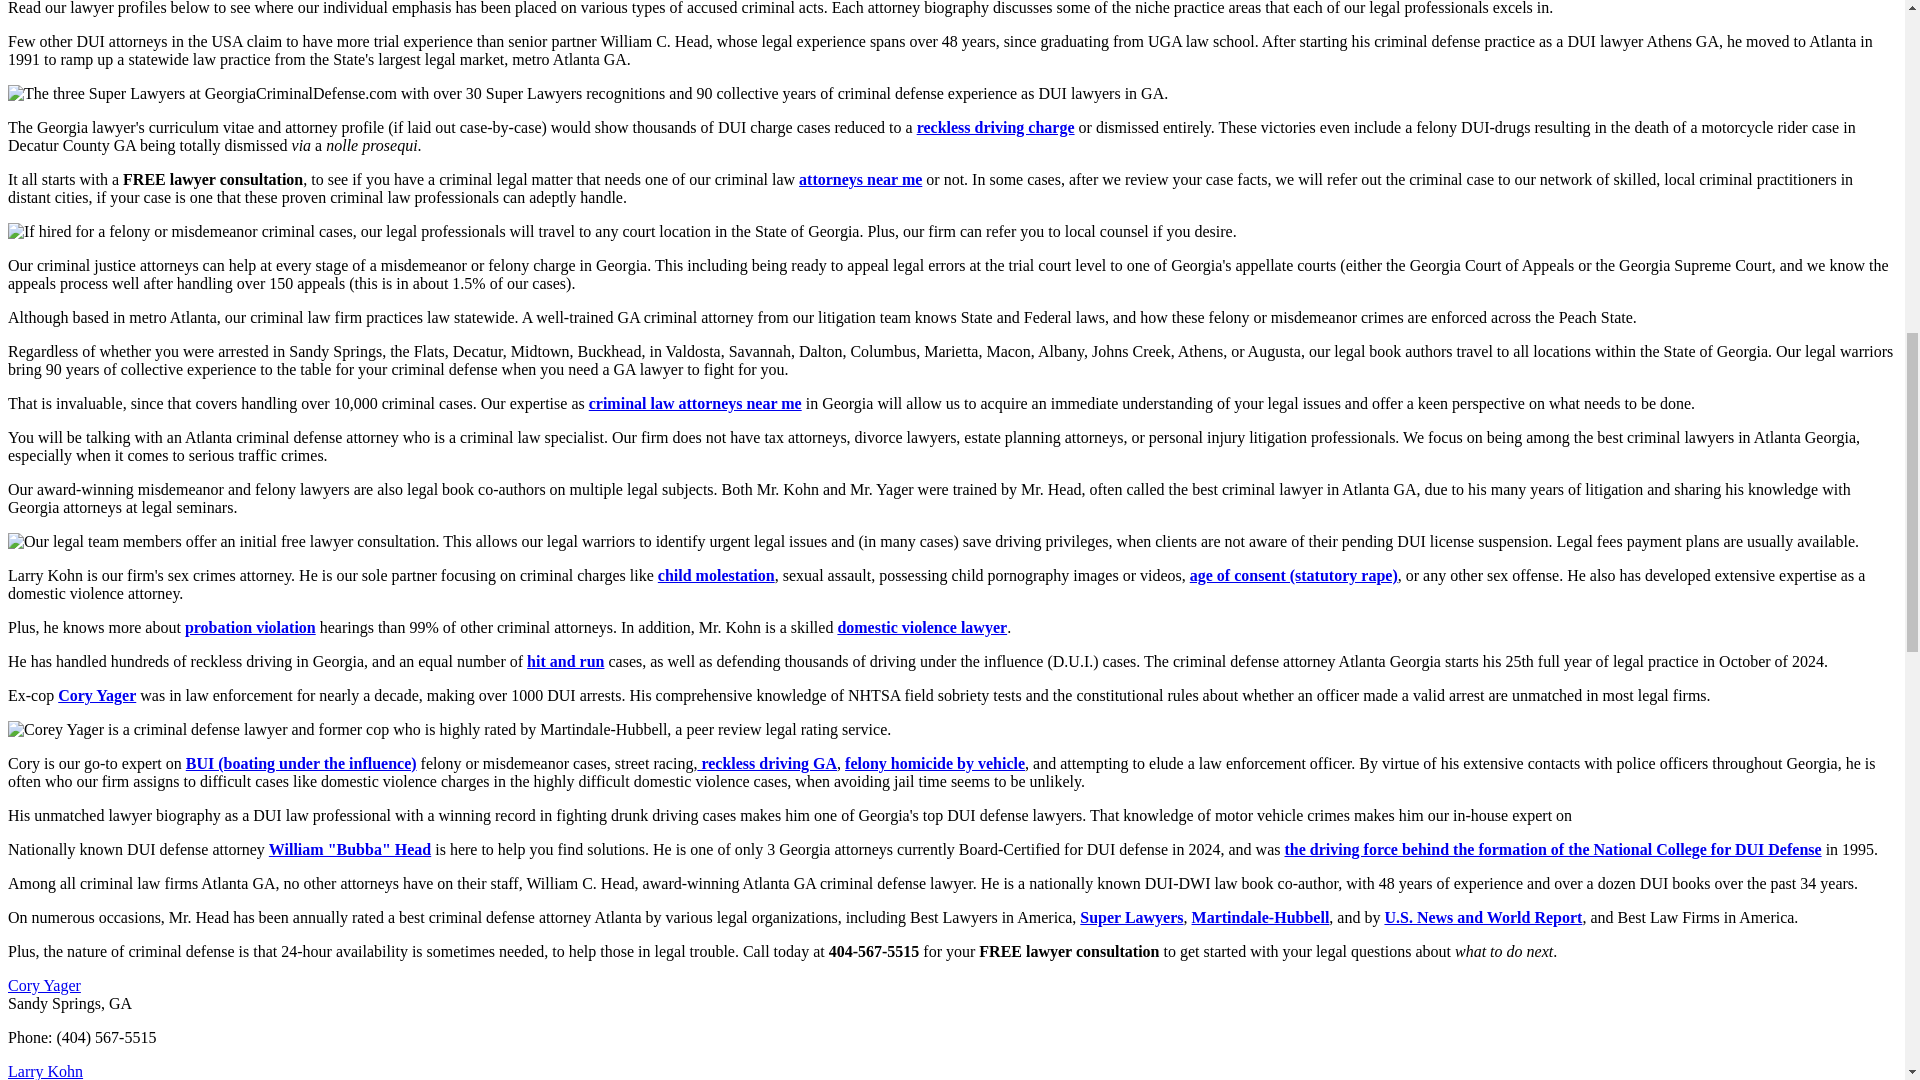 The height and width of the screenshot is (1080, 1920). Describe the element at coordinates (1261, 917) in the screenshot. I see `Martindale-Hubbell` at that location.